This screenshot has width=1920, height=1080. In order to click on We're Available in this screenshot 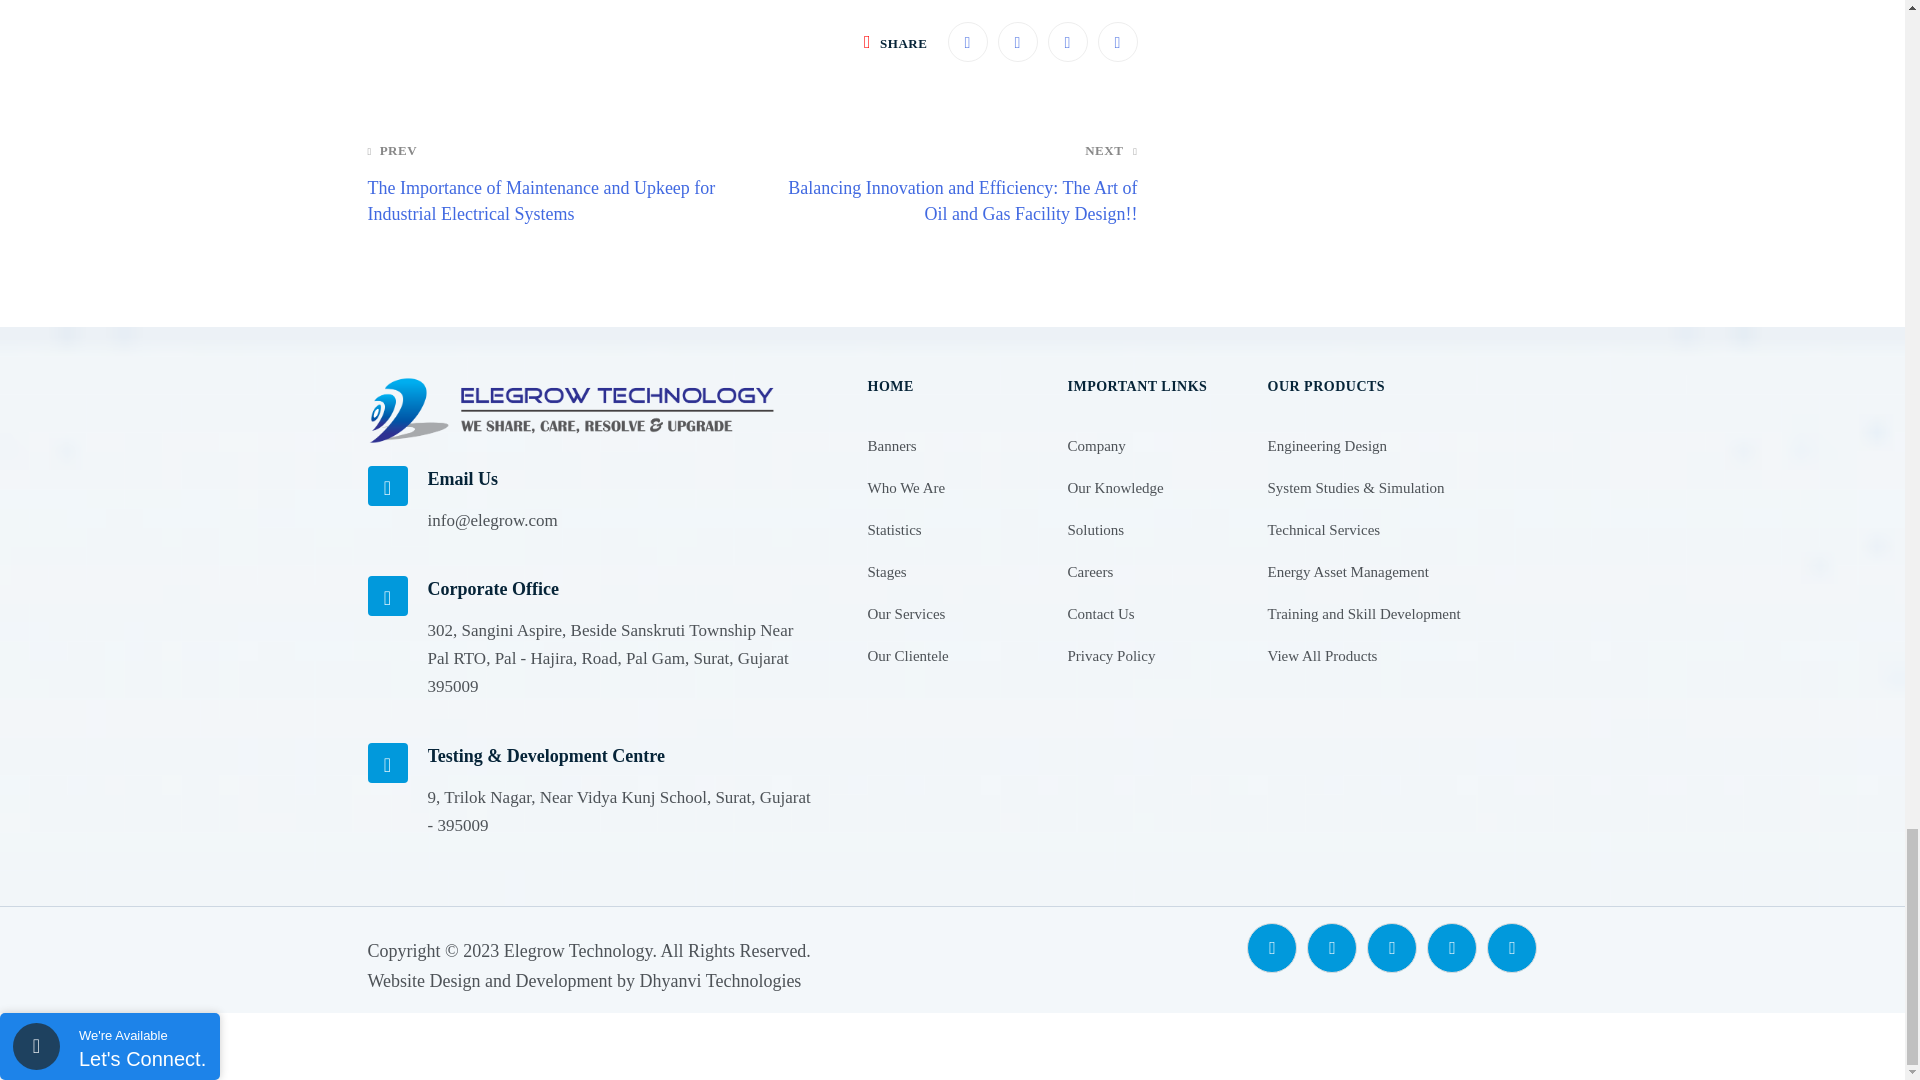, I will do `click(142, 1036)`.